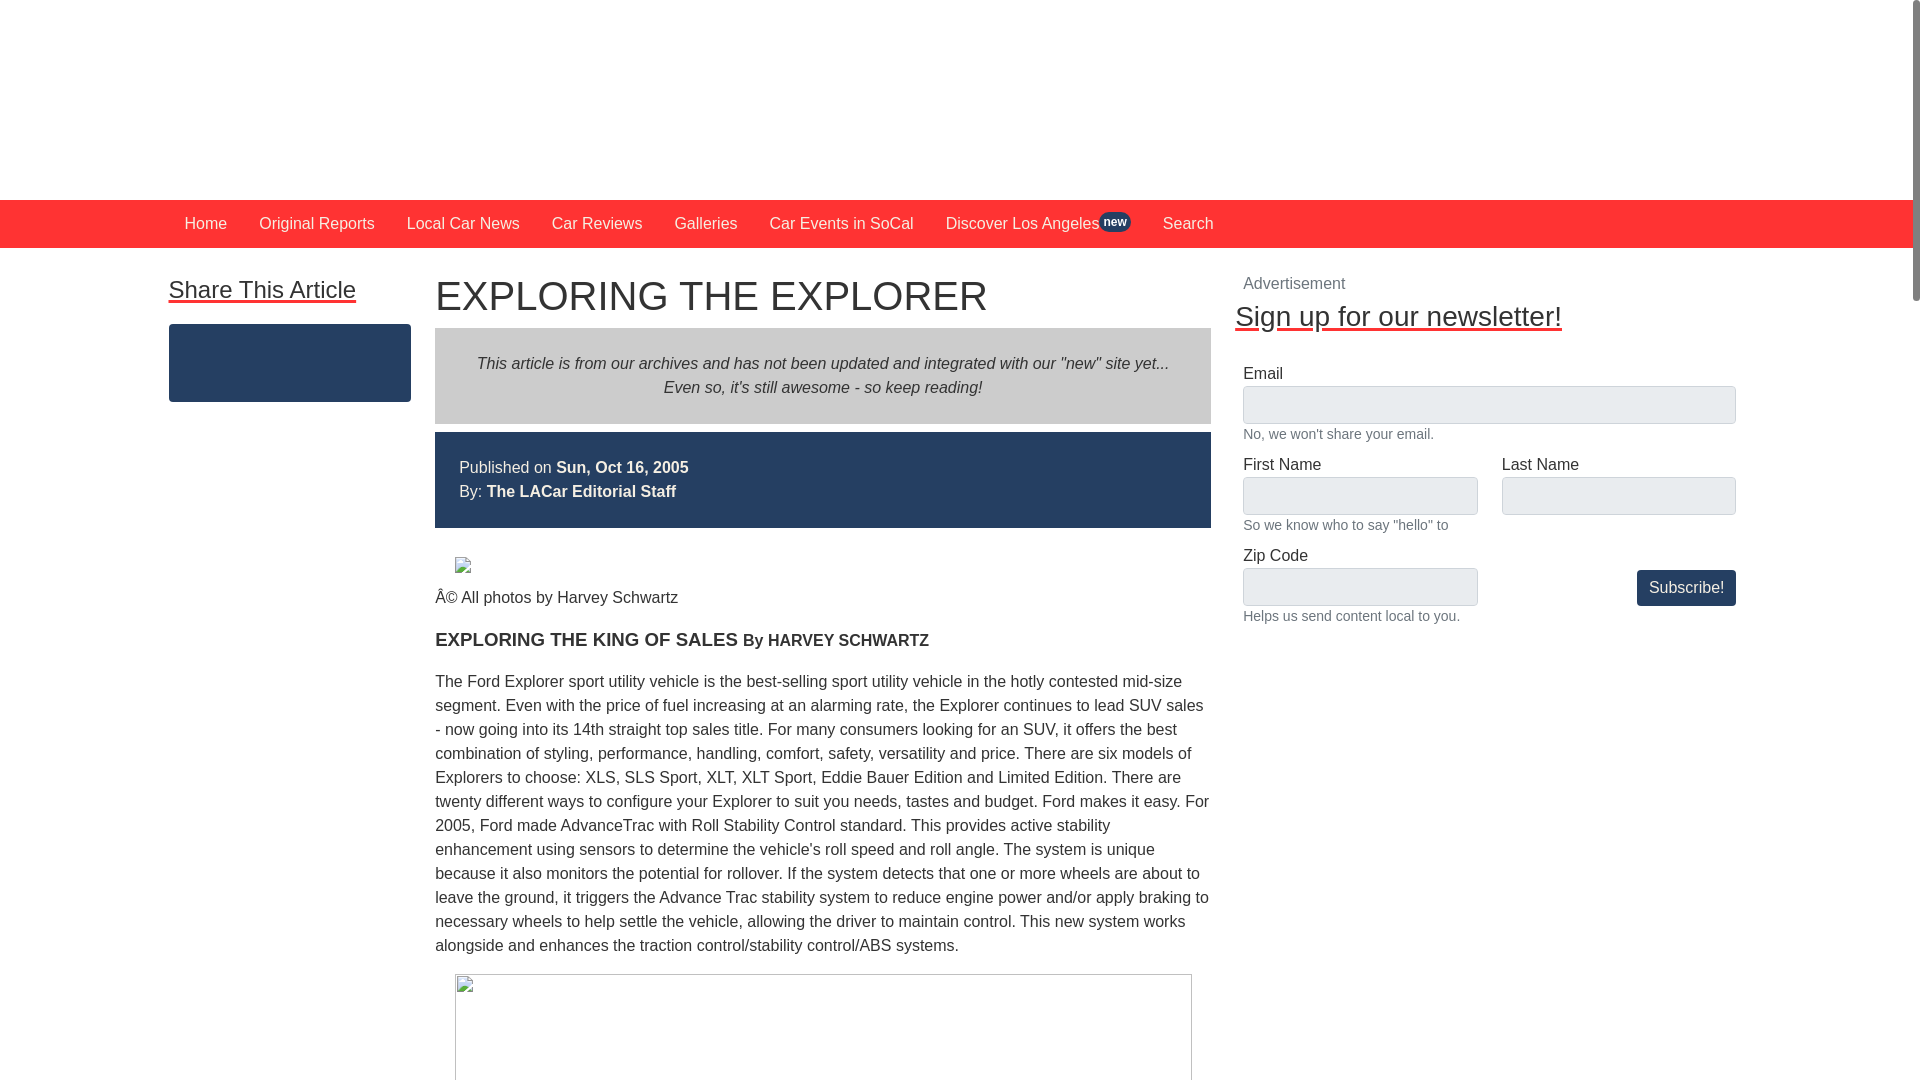 Image resolution: width=1920 pixels, height=1080 pixels. Describe the element at coordinates (596, 224) in the screenshot. I see `Car Reviews` at that location.